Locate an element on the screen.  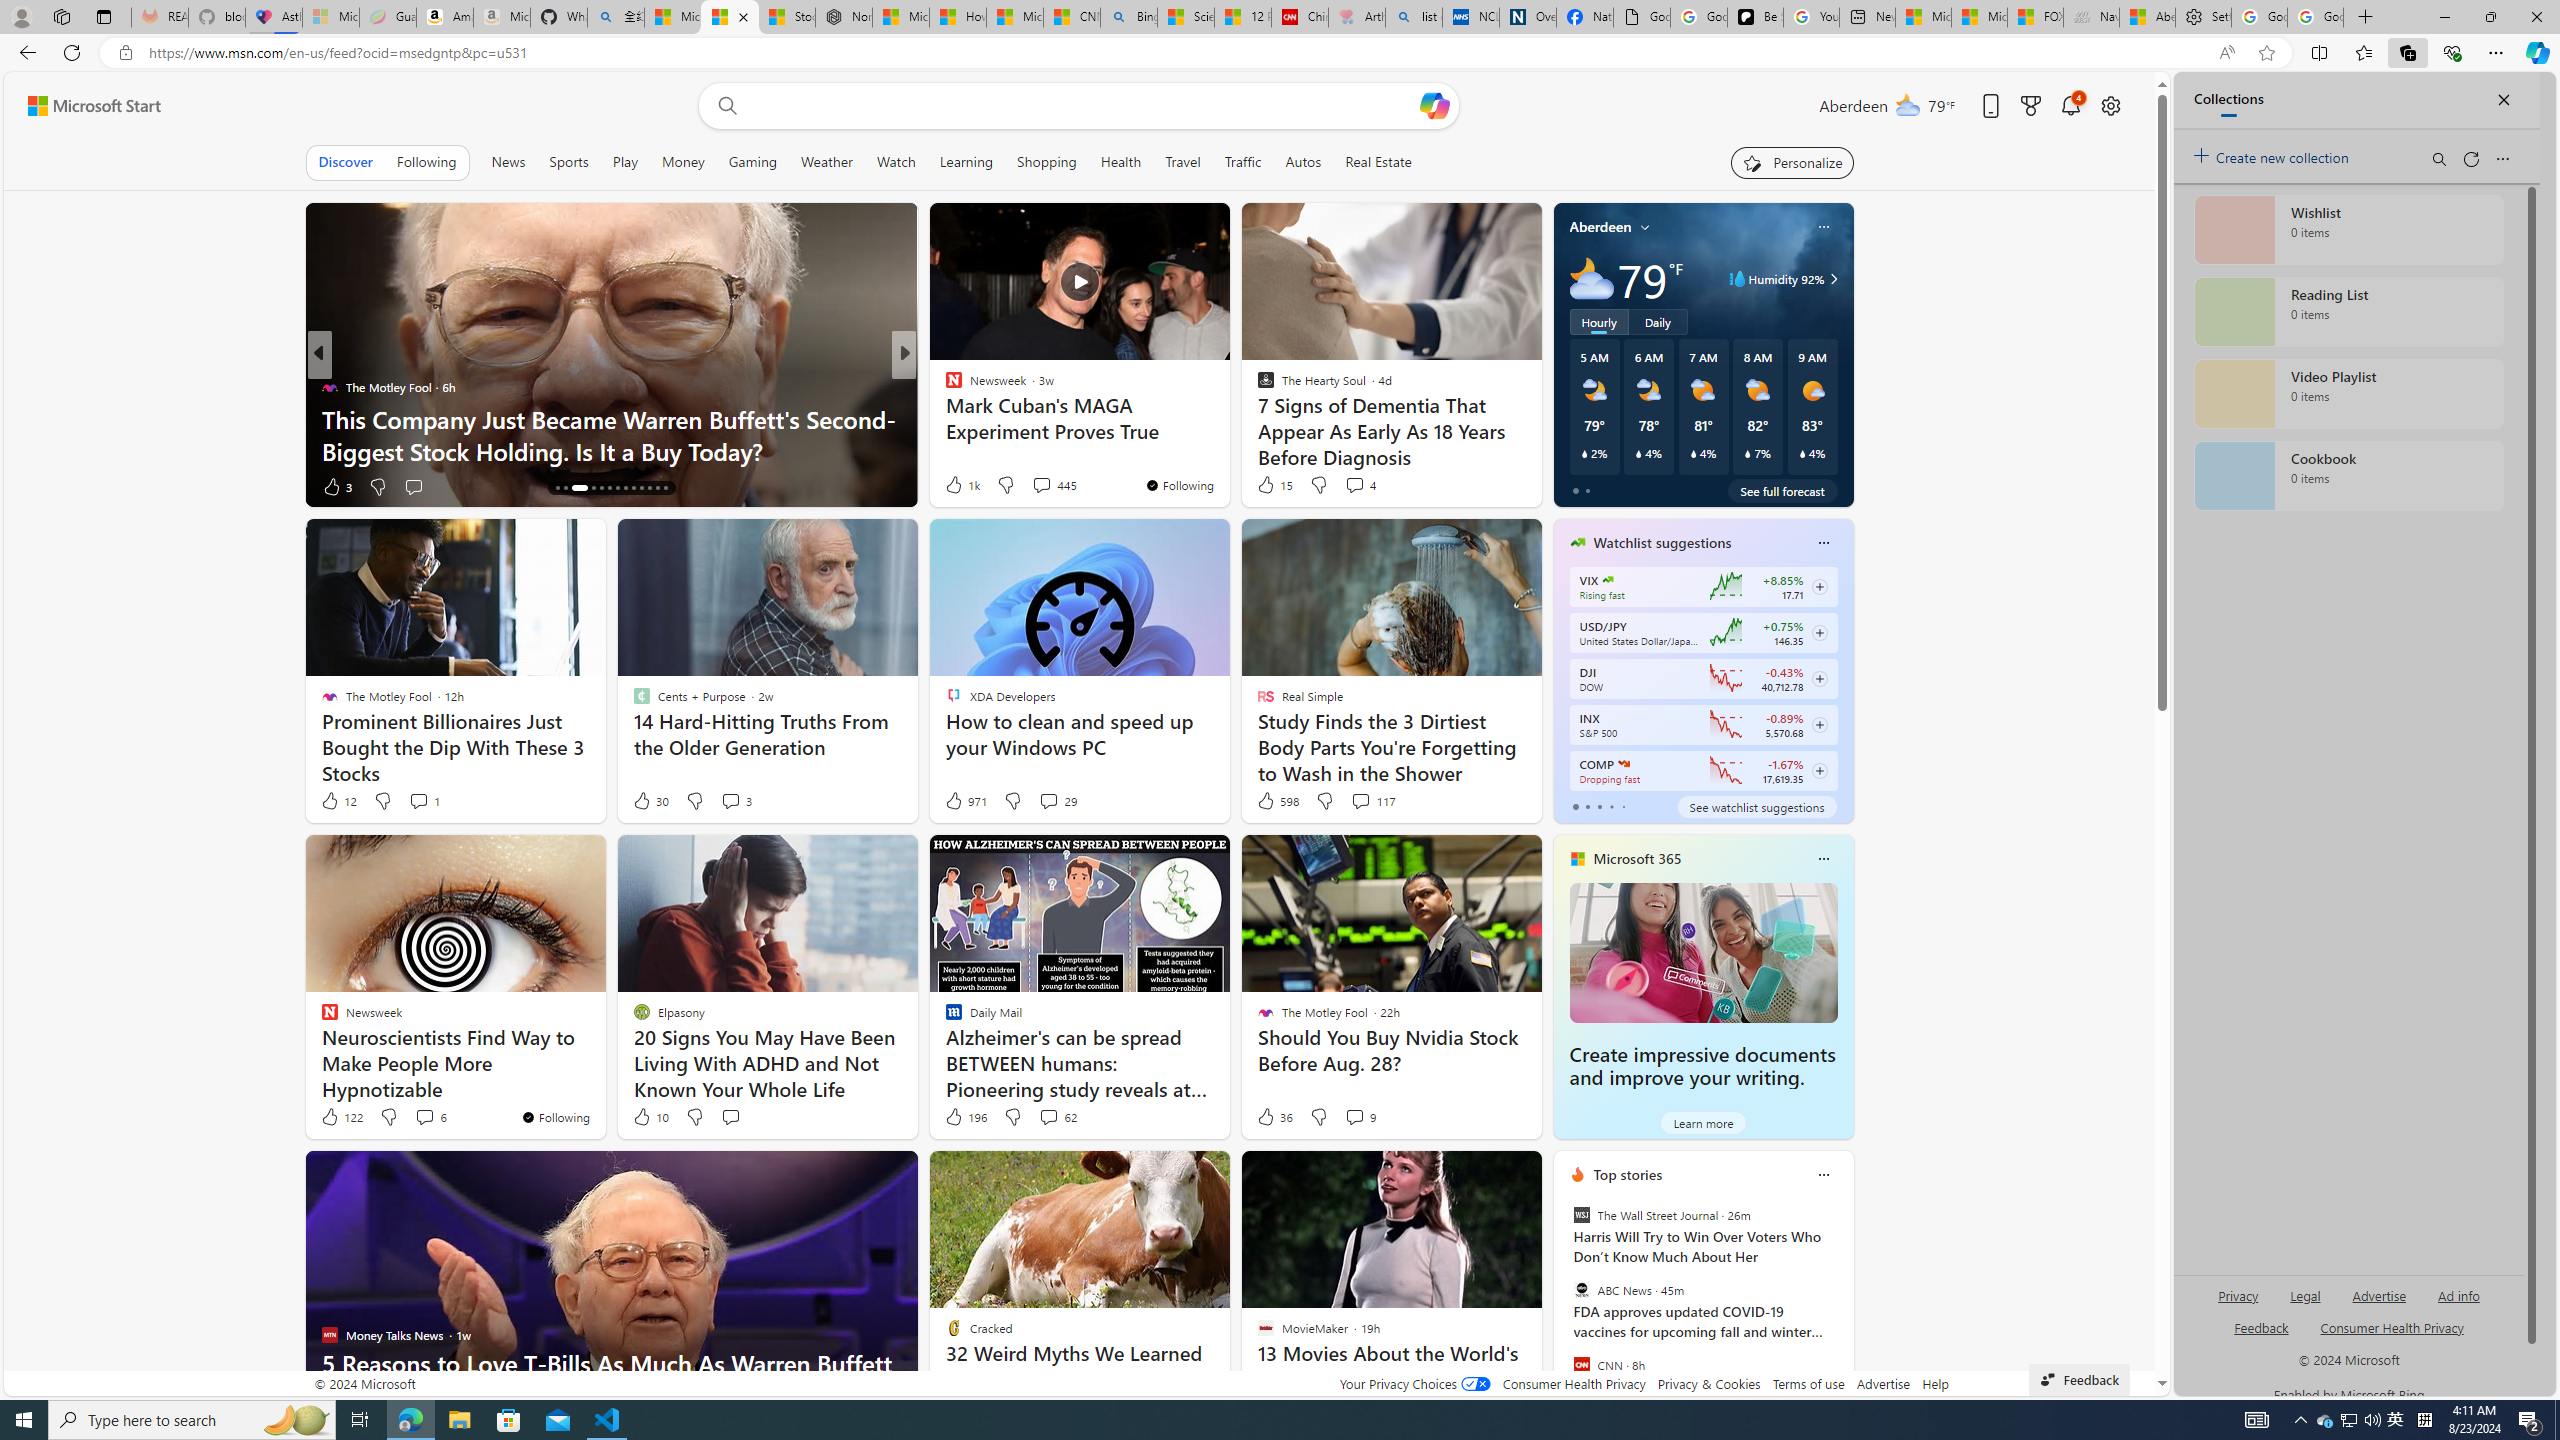
AutomationID: tab-14 is located at coordinates (558, 488).